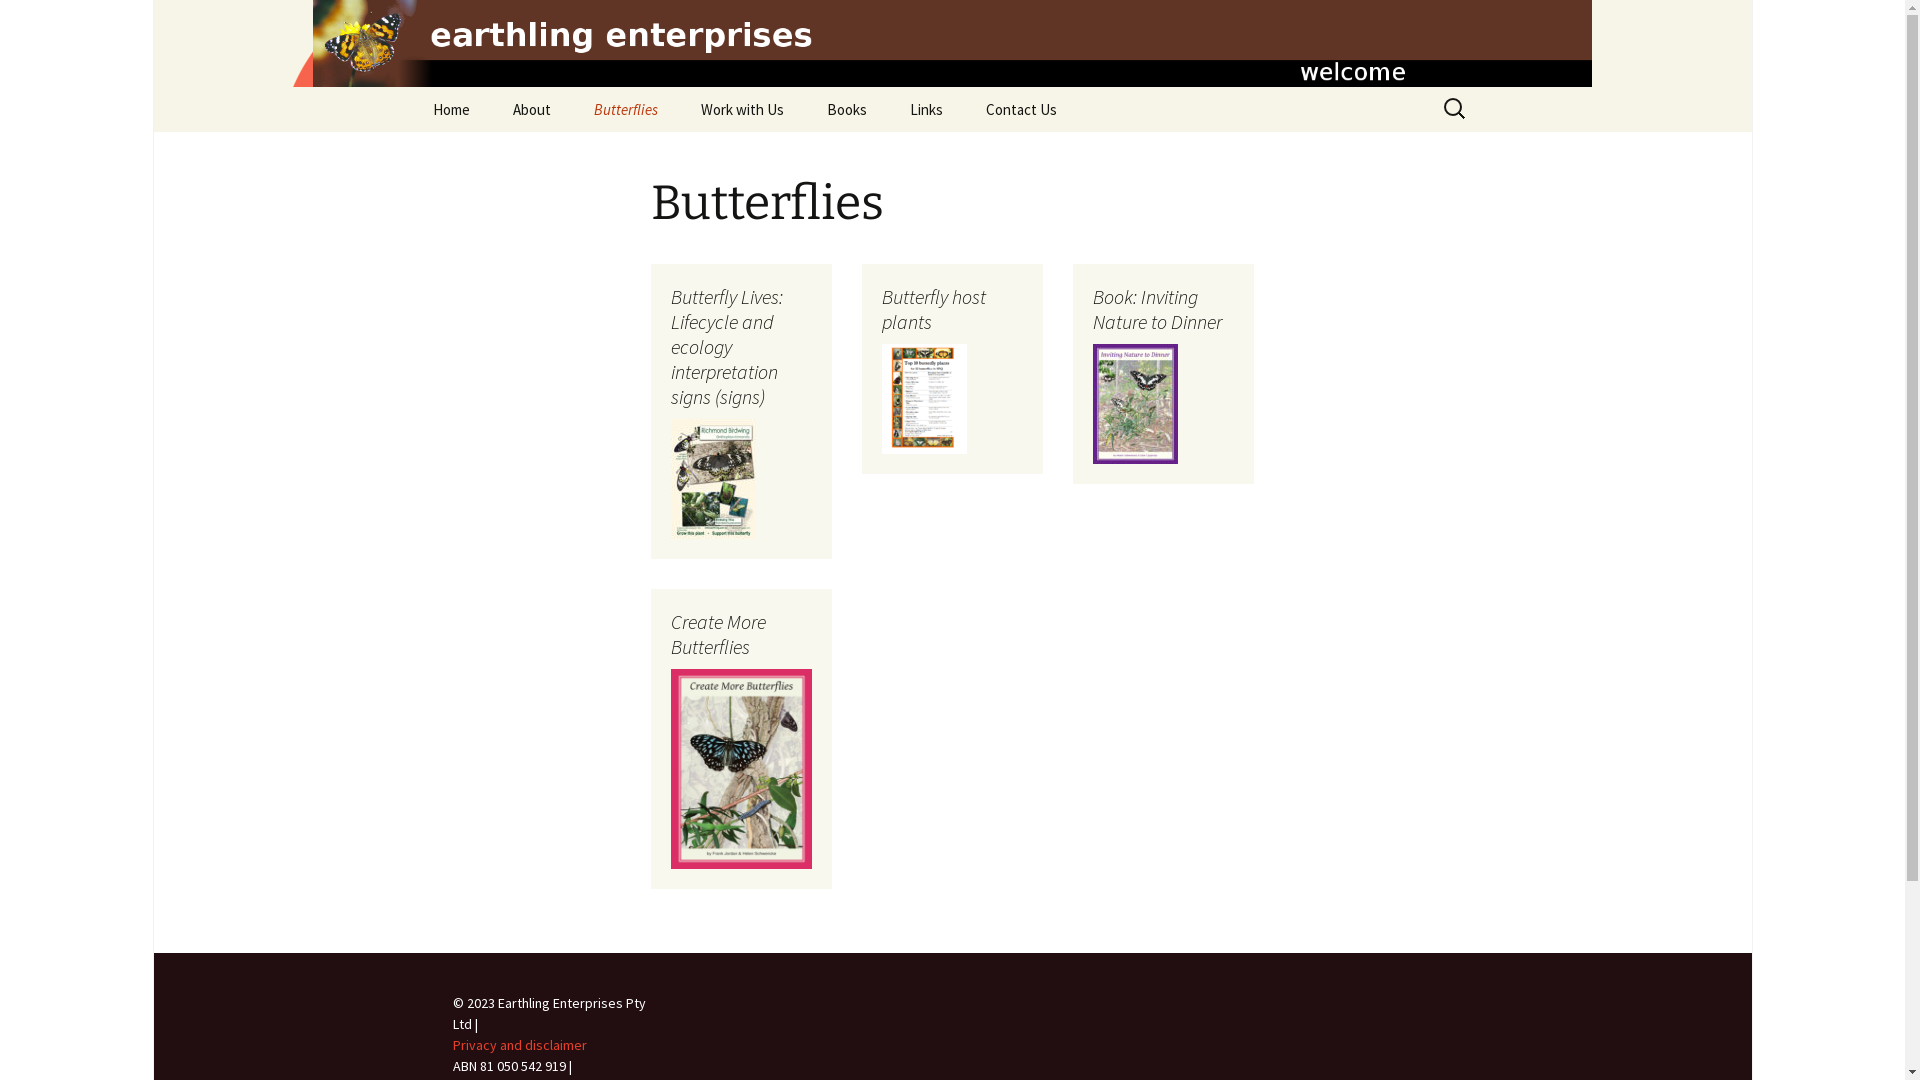 Image resolution: width=1920 pixels, height=1080 pixels. I want to click on Search, so click(24, 22).